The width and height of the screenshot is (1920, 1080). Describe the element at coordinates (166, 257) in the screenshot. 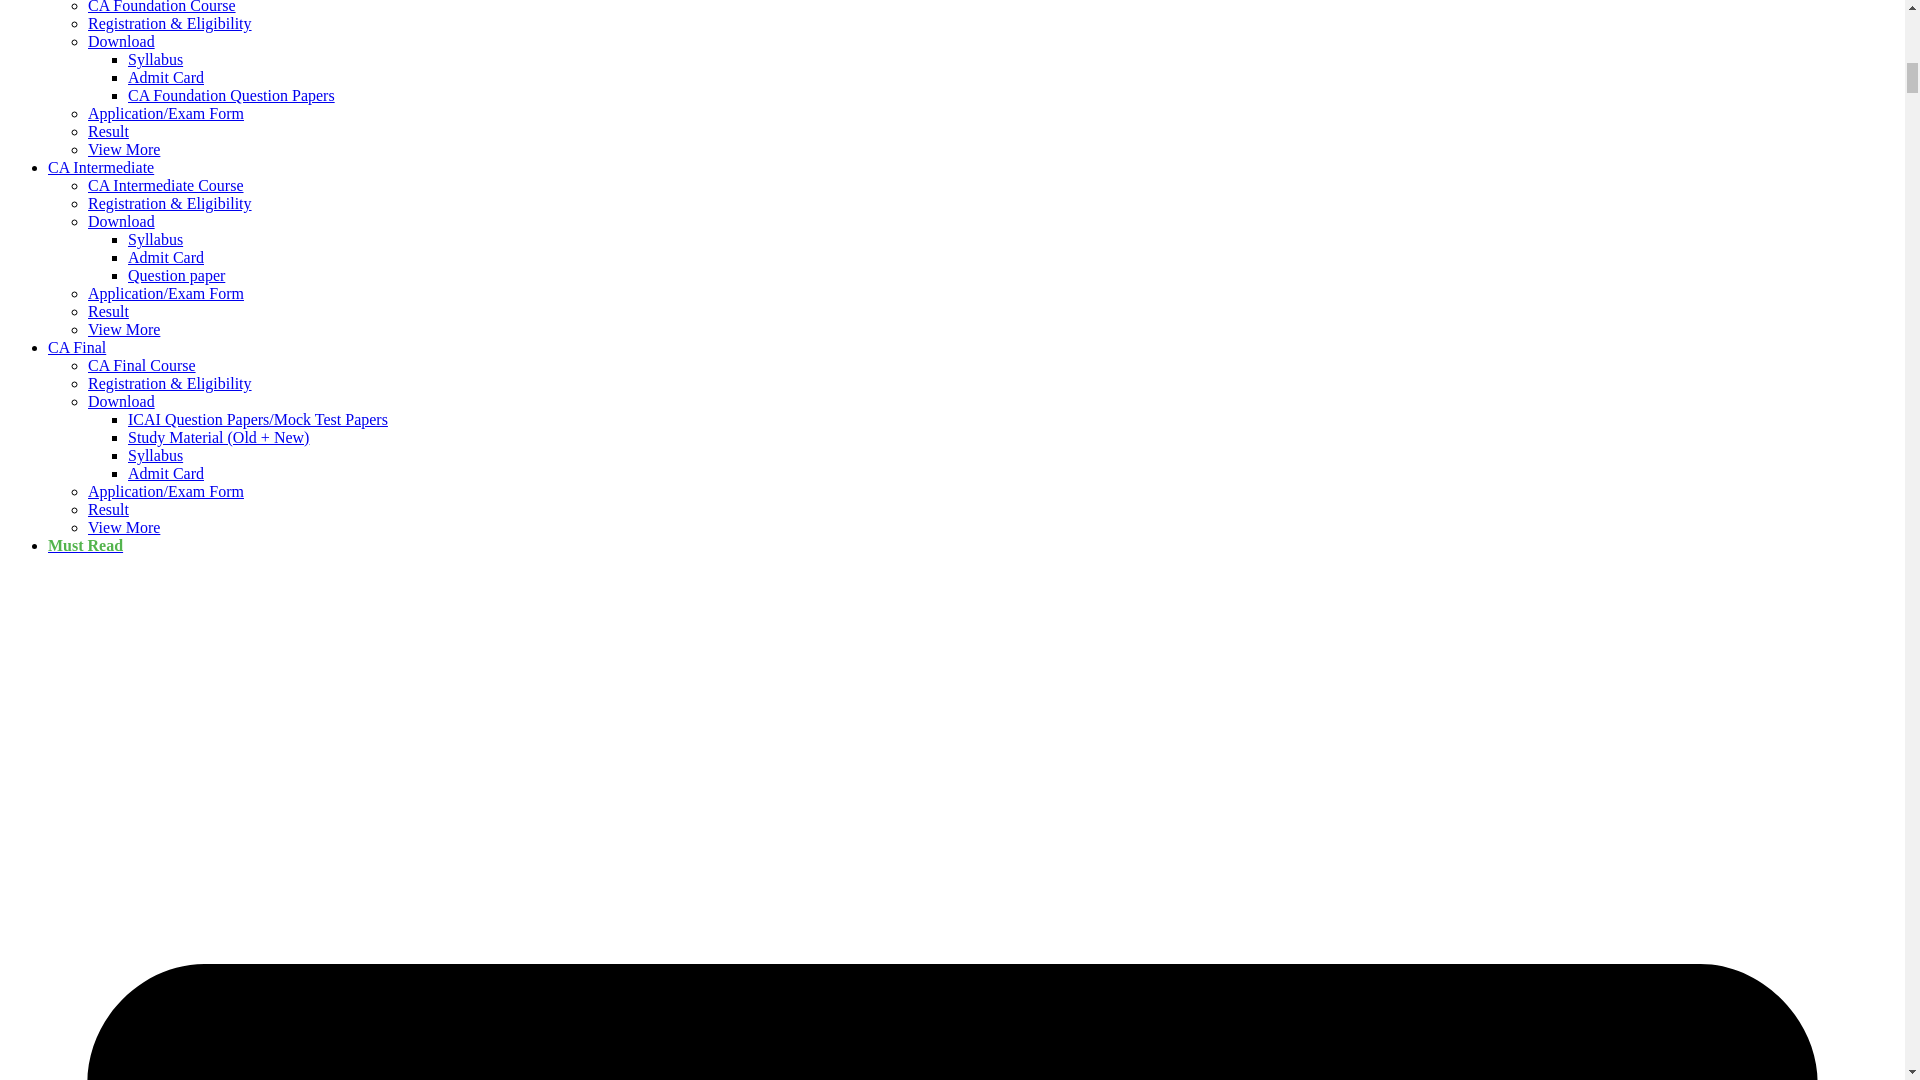

I see `Admit Card` at that location.